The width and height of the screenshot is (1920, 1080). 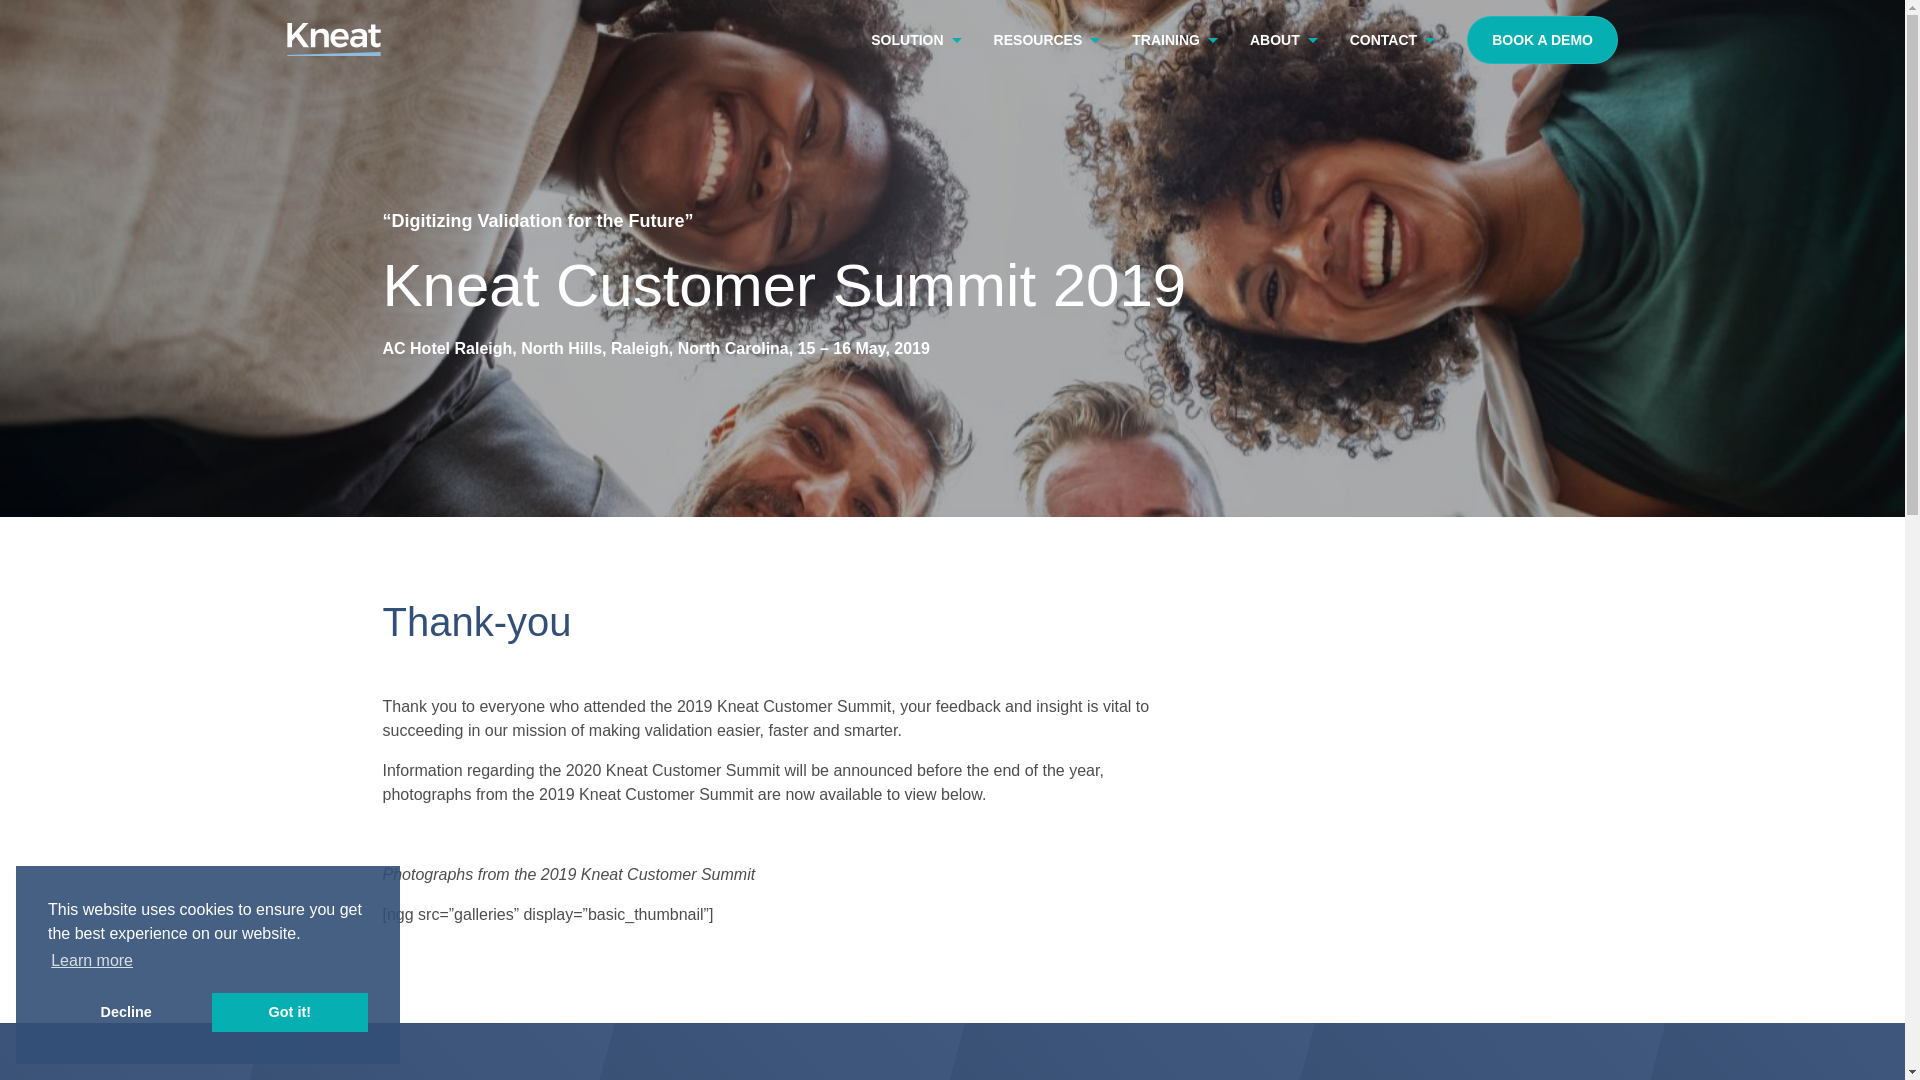 I want to click on Got it!, so click(x=290, y=1012).